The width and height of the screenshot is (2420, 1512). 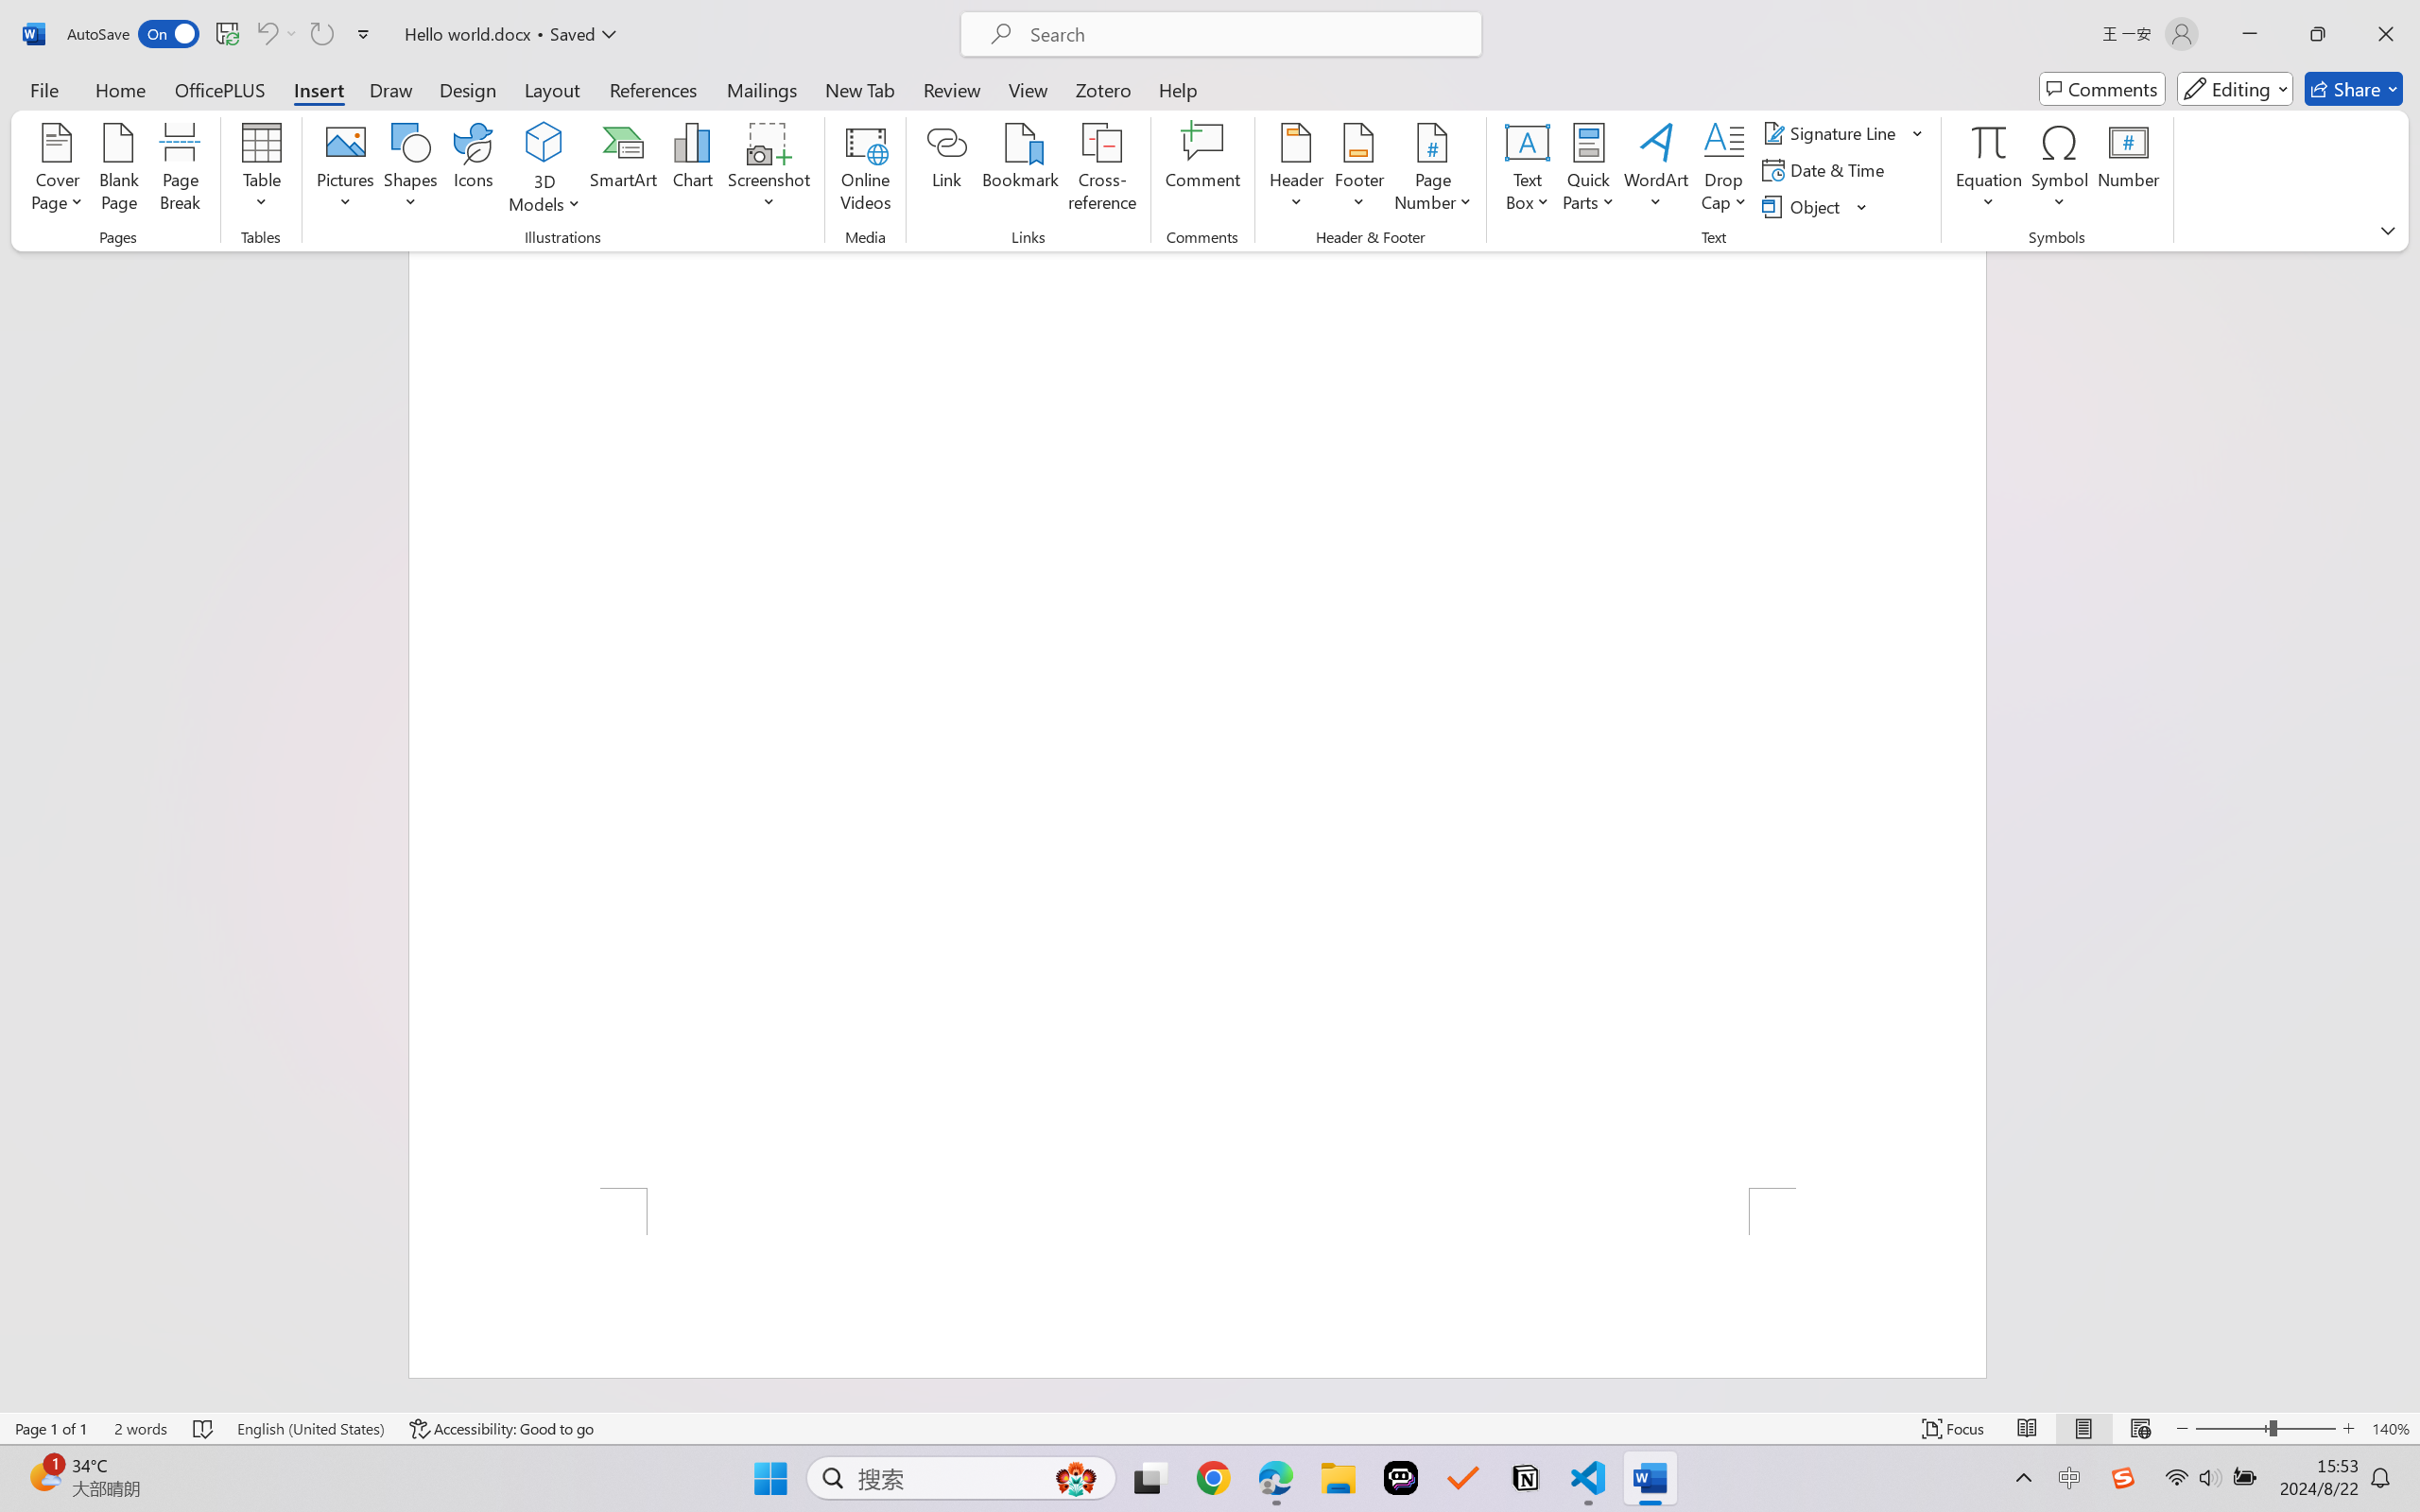 What do you see at coordinates (1526, 1478) in the screenshot?
I see `Notion` at bounding box center [1526, 1478].